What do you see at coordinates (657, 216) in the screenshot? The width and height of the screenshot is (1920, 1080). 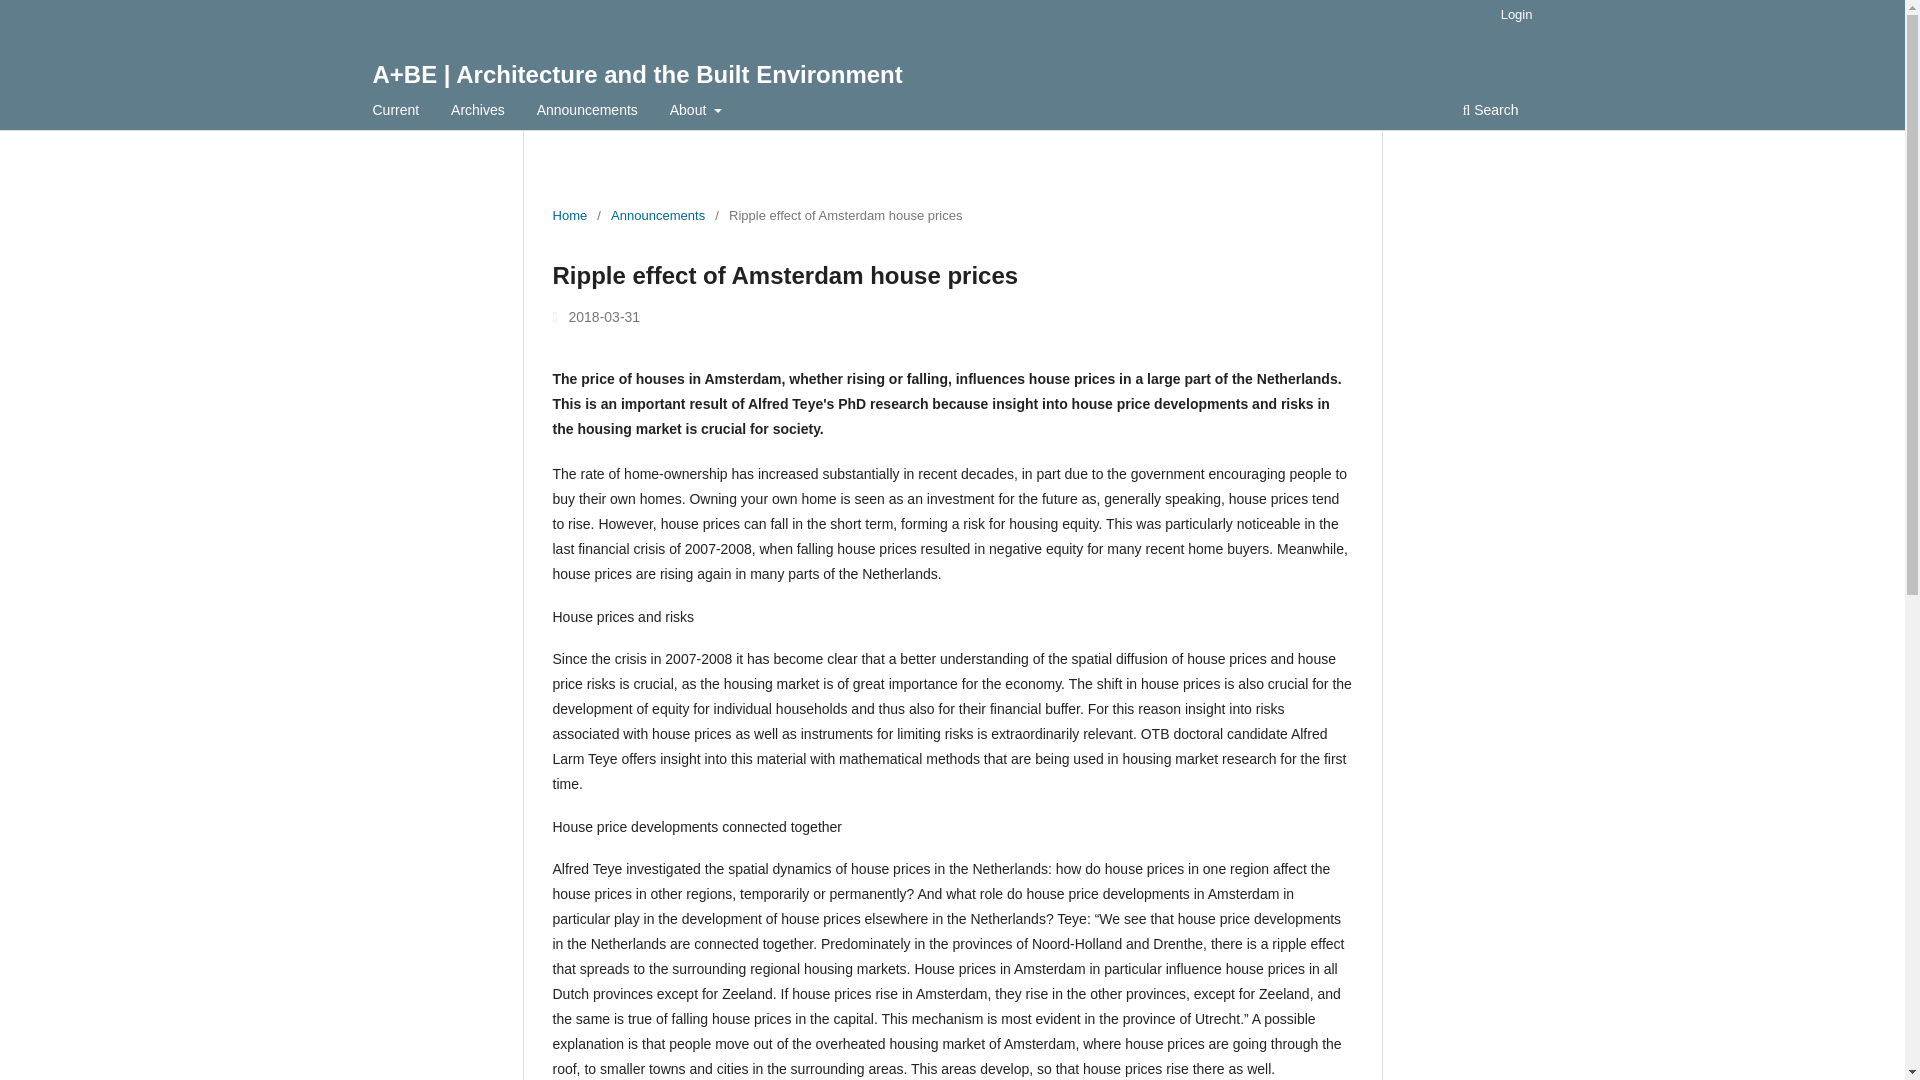 I see `Announcements` at bounding box center [657, 216].